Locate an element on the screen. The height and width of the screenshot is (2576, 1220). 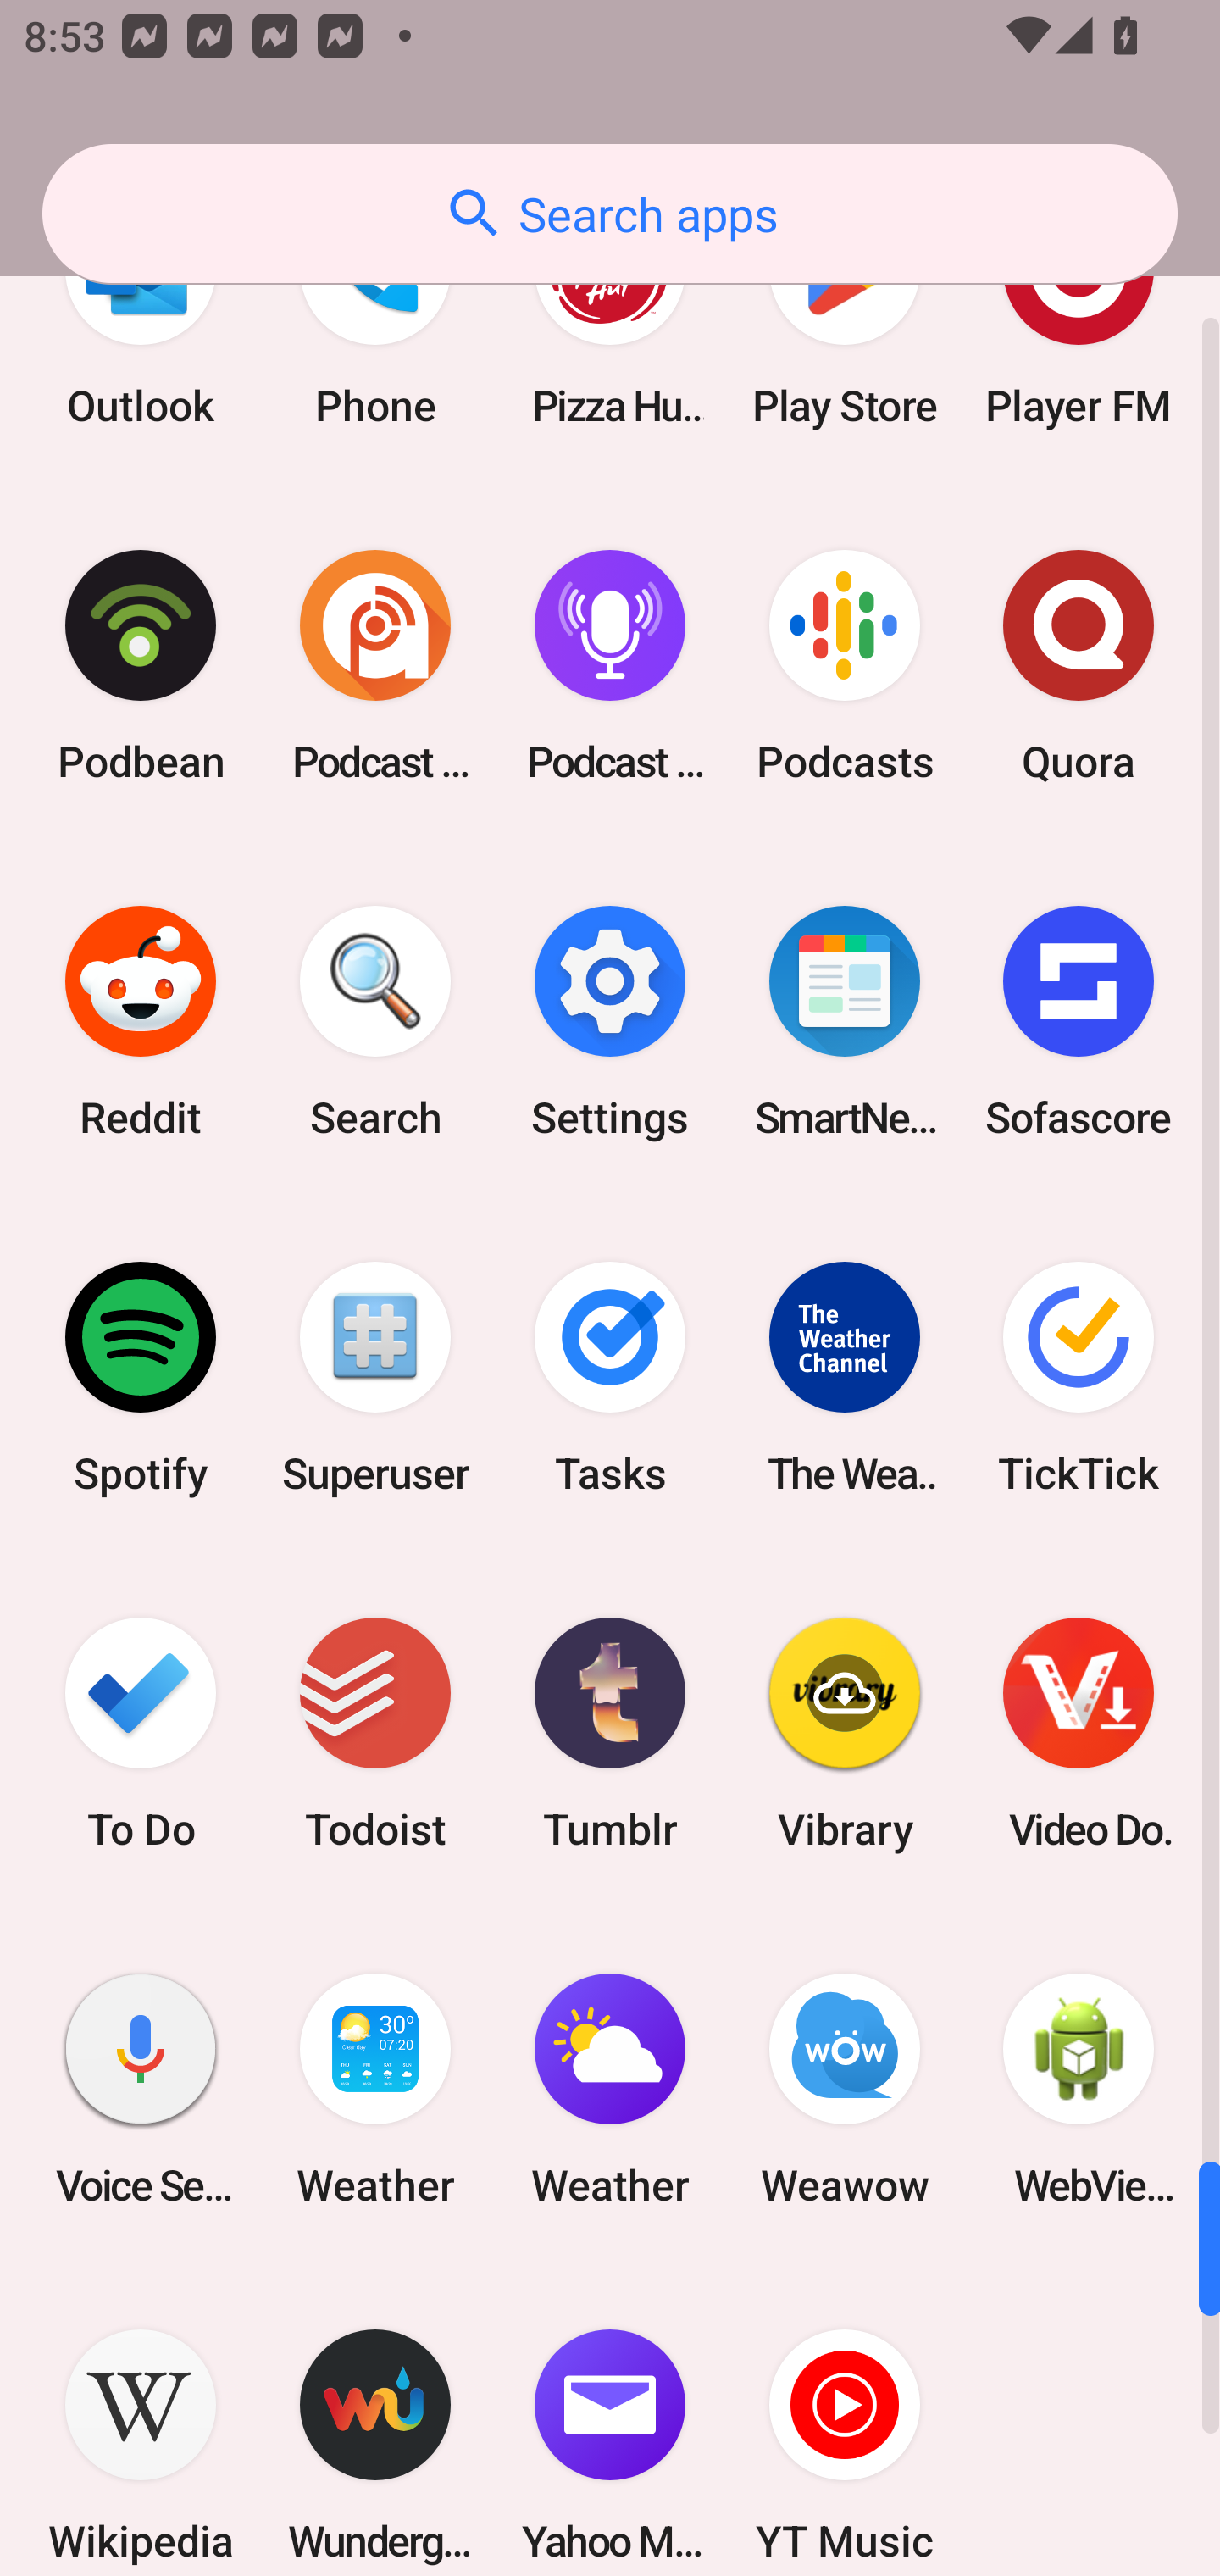
  Search apps is located at coordinates (610, 214).